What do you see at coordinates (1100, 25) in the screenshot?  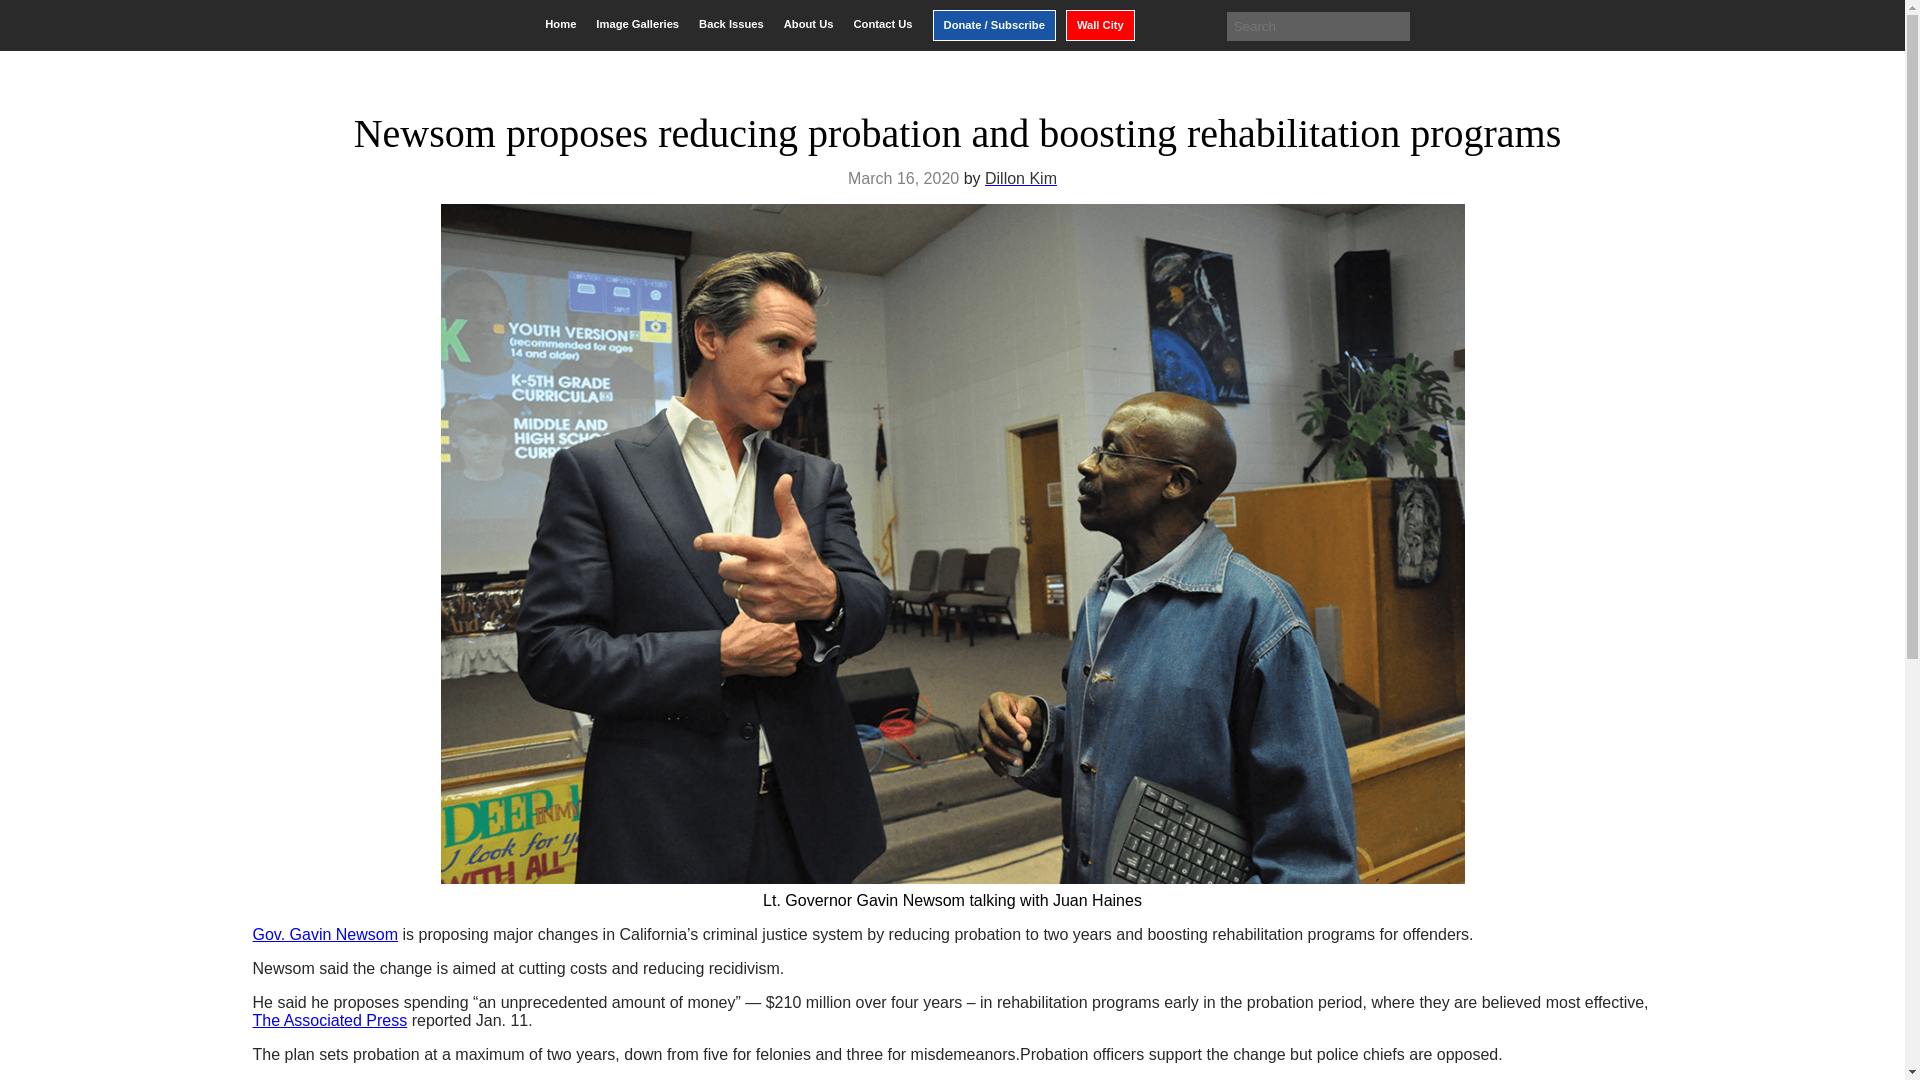 I see `Wall City` at bounding box center [1100, 25].